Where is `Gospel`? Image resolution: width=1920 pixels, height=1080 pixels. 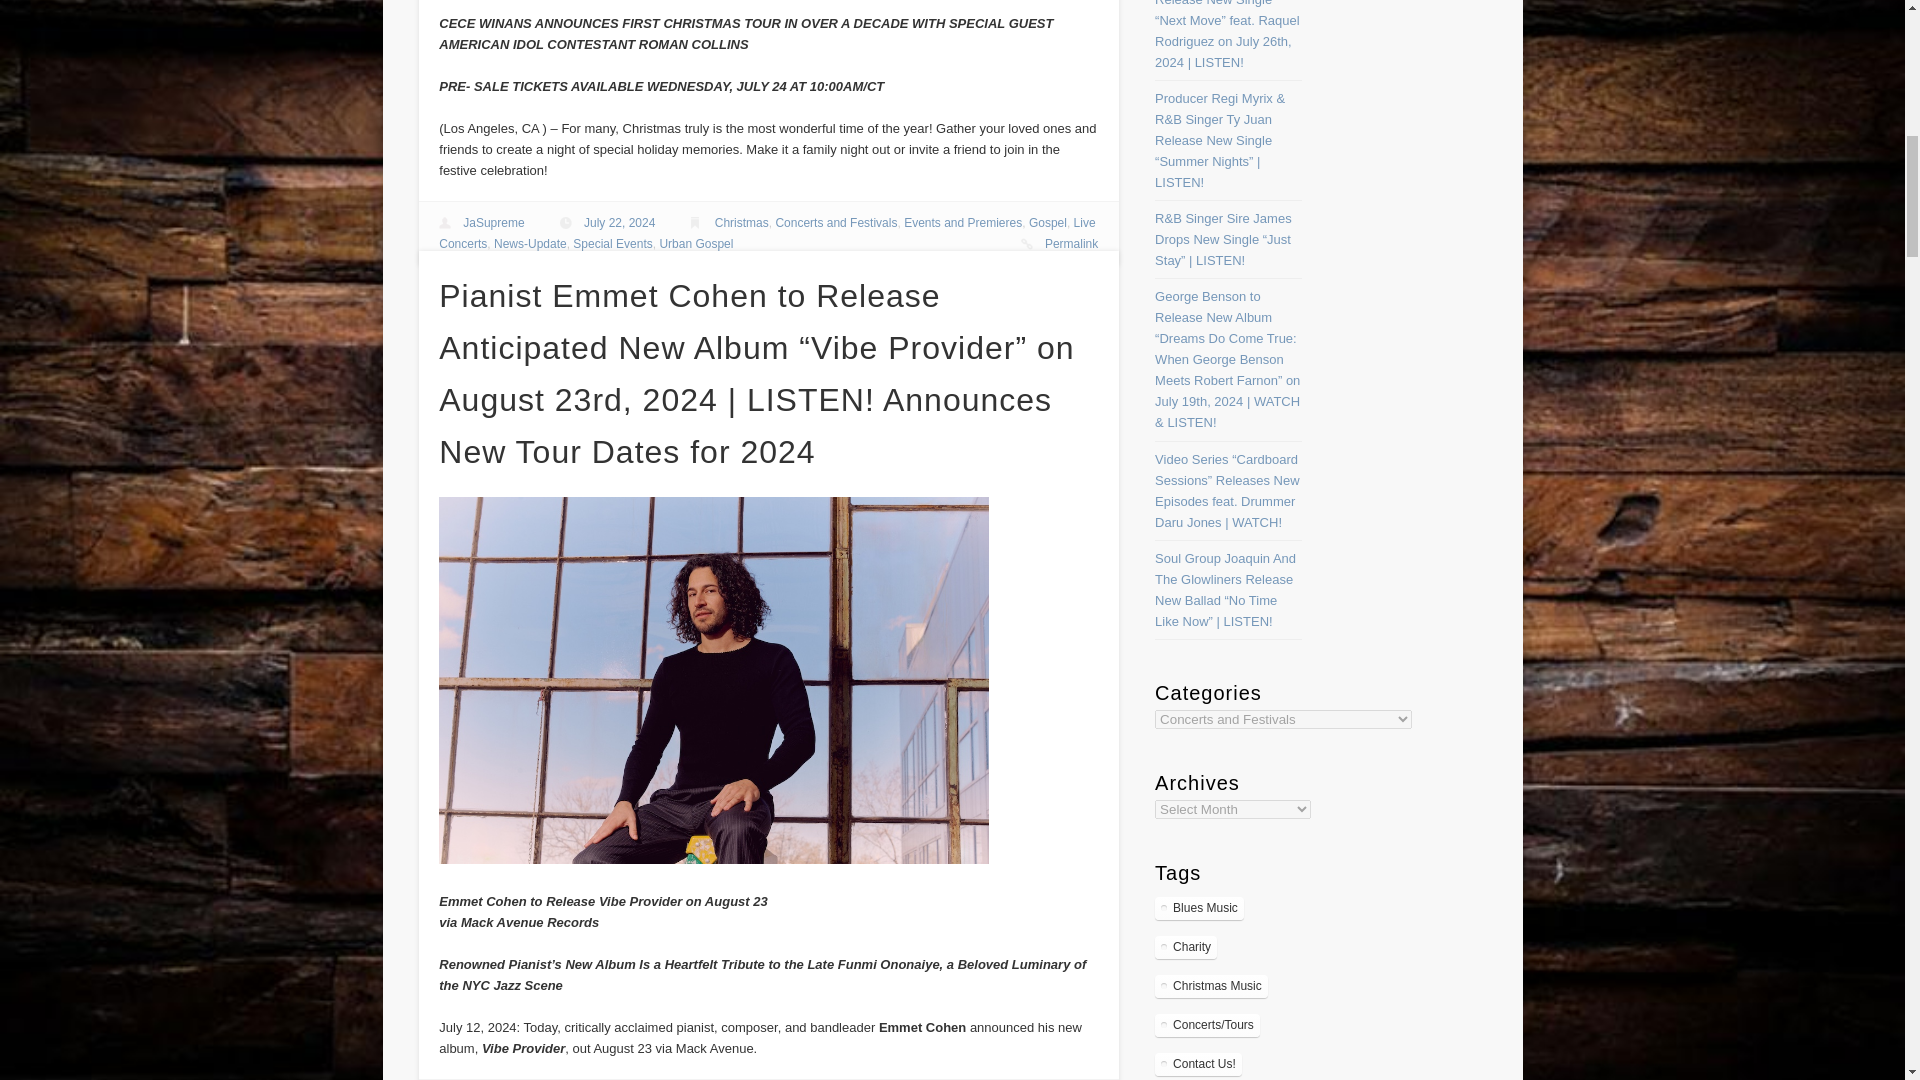 Gospel is located at coordinates (1048, 223).